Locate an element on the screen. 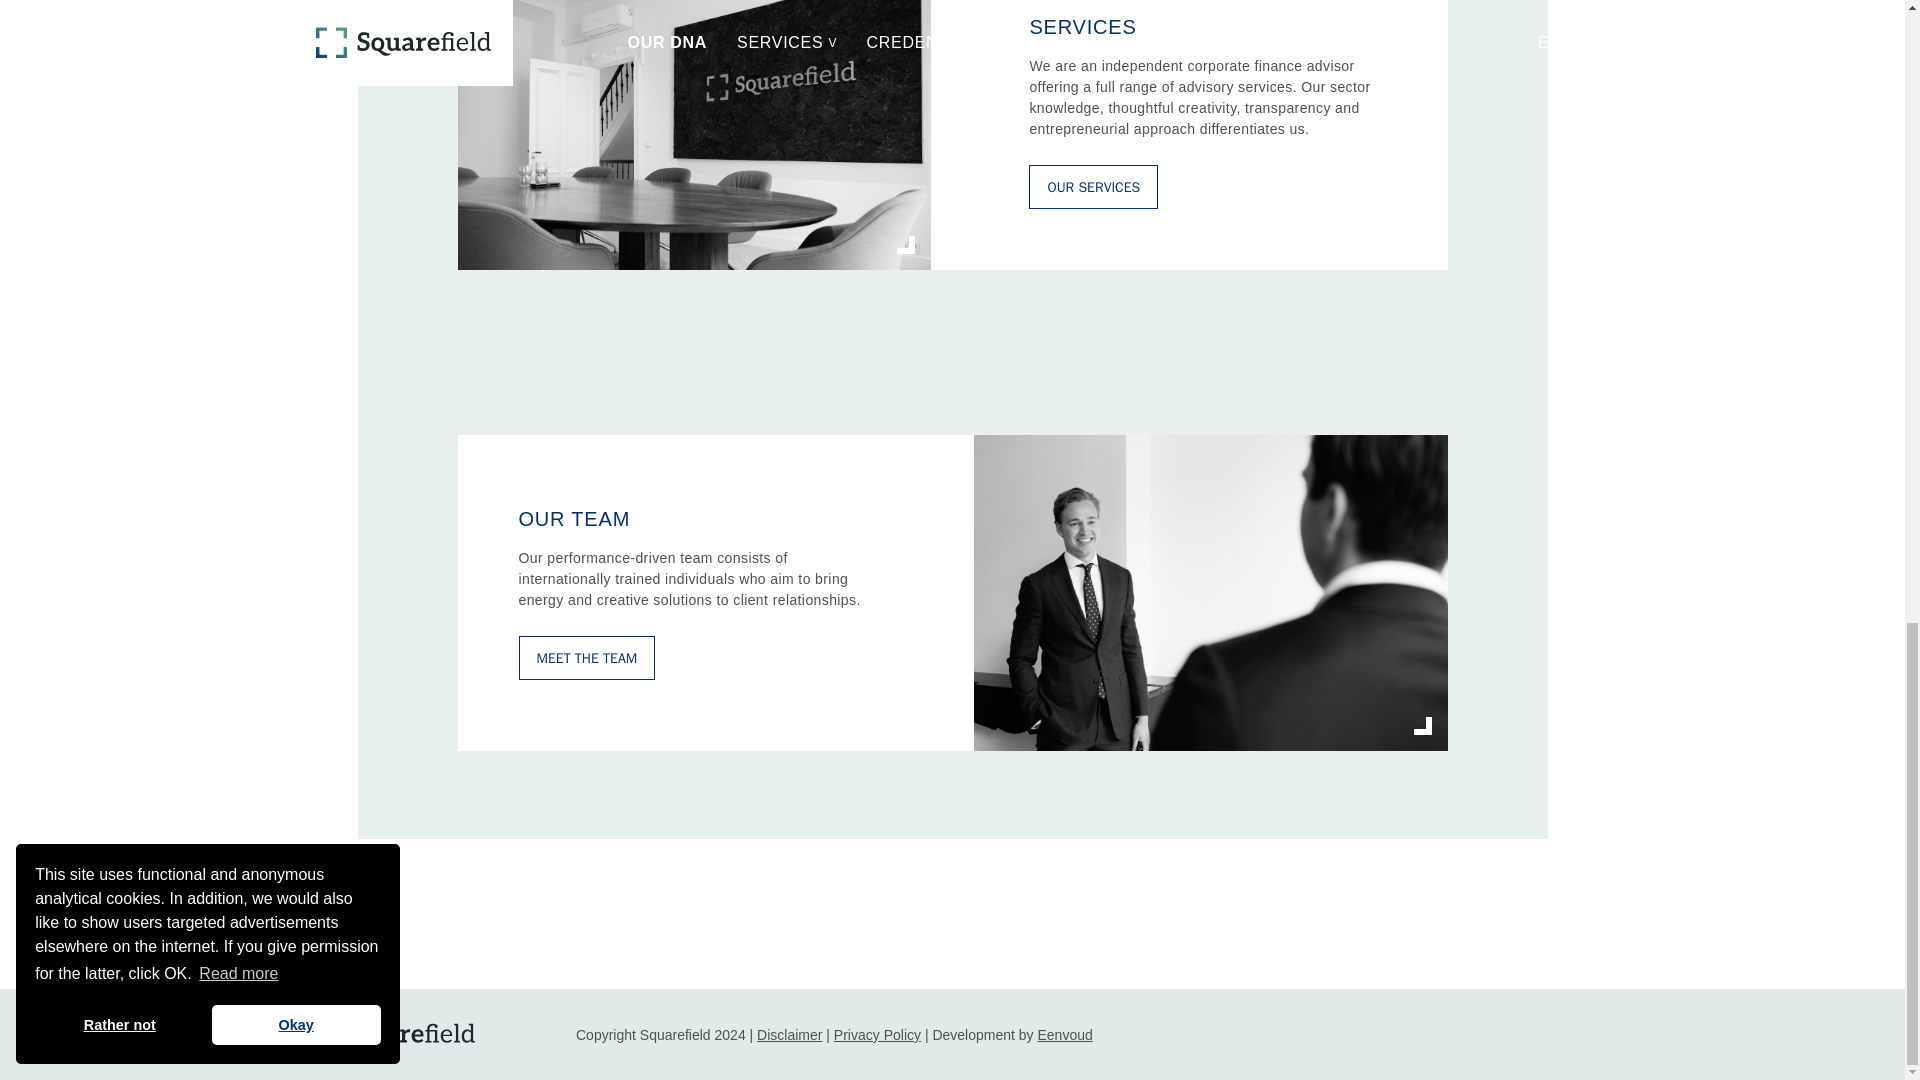 Image resolution: width=1920 pixels, height=1080 pixels. MEET THE TEAM is located at coordinates (586, 658).